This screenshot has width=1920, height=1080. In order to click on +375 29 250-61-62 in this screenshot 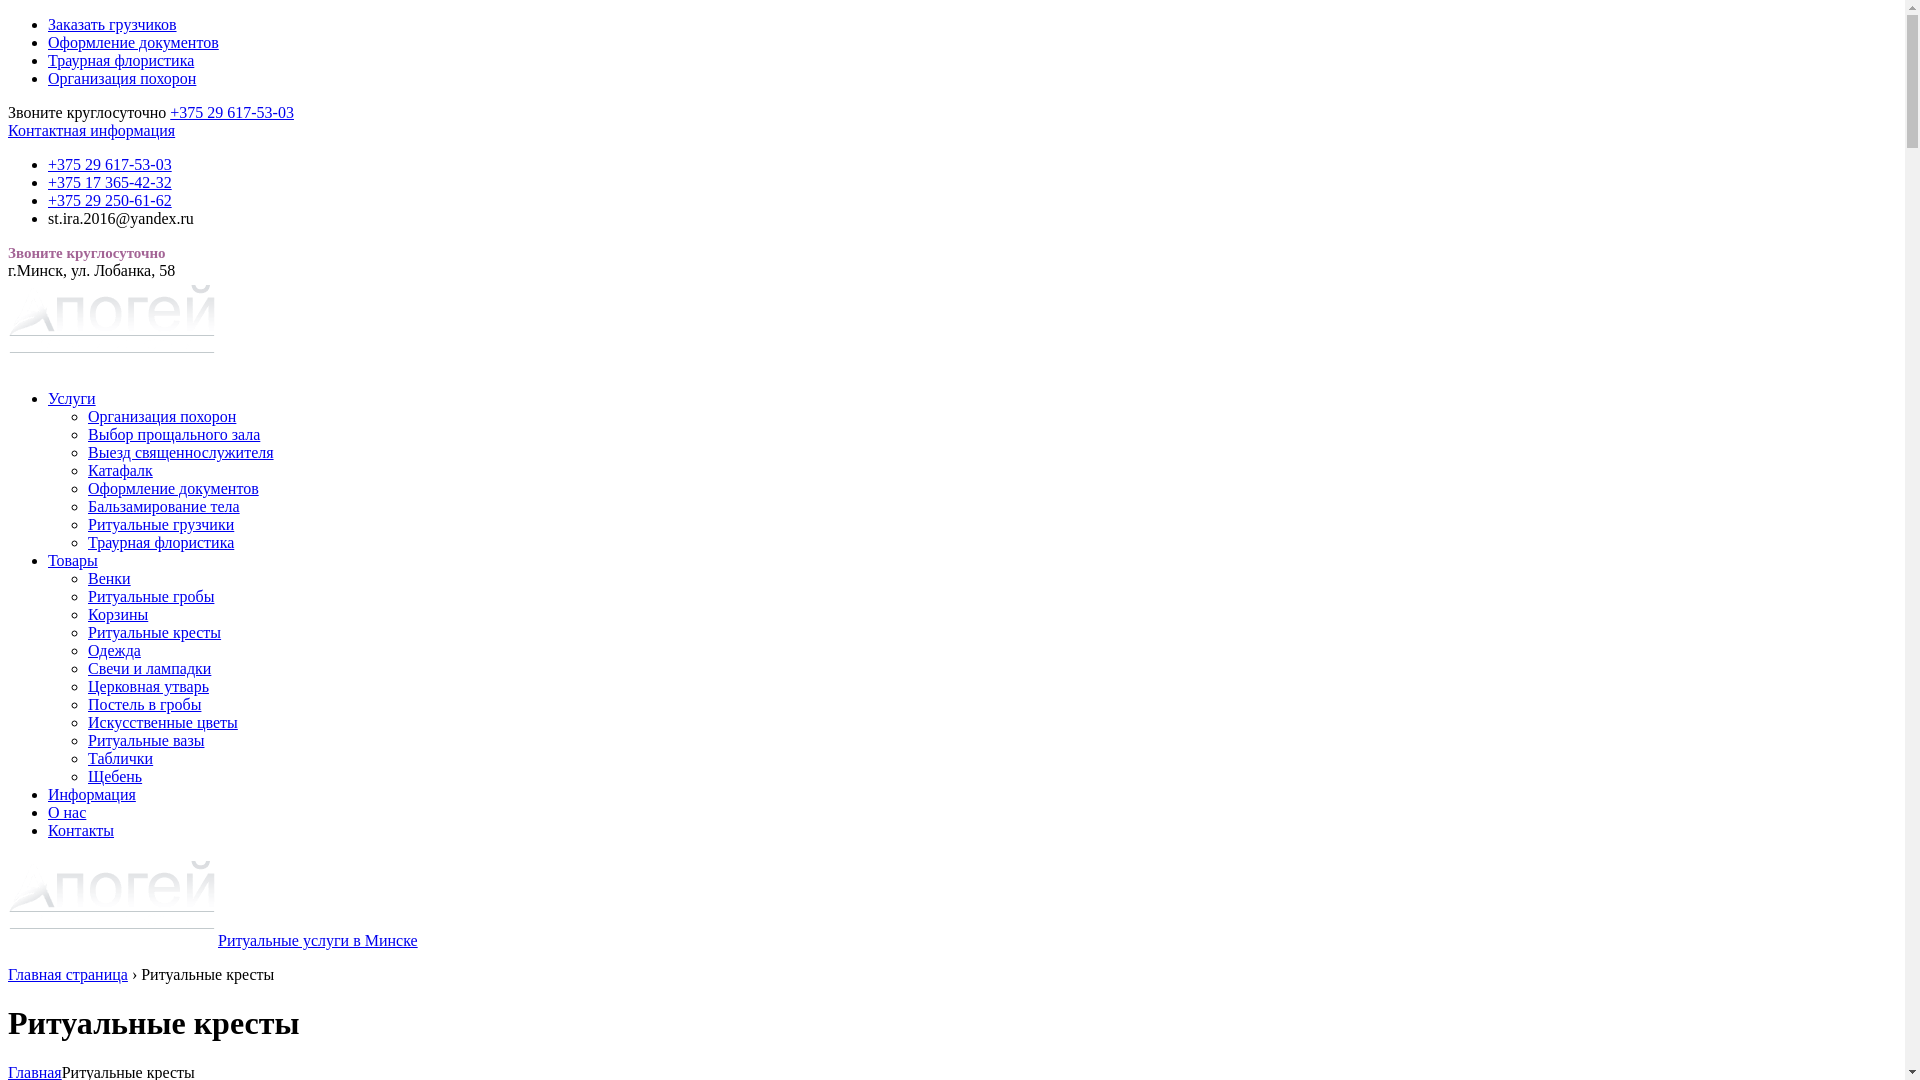, I will do `click(110, 200)`.